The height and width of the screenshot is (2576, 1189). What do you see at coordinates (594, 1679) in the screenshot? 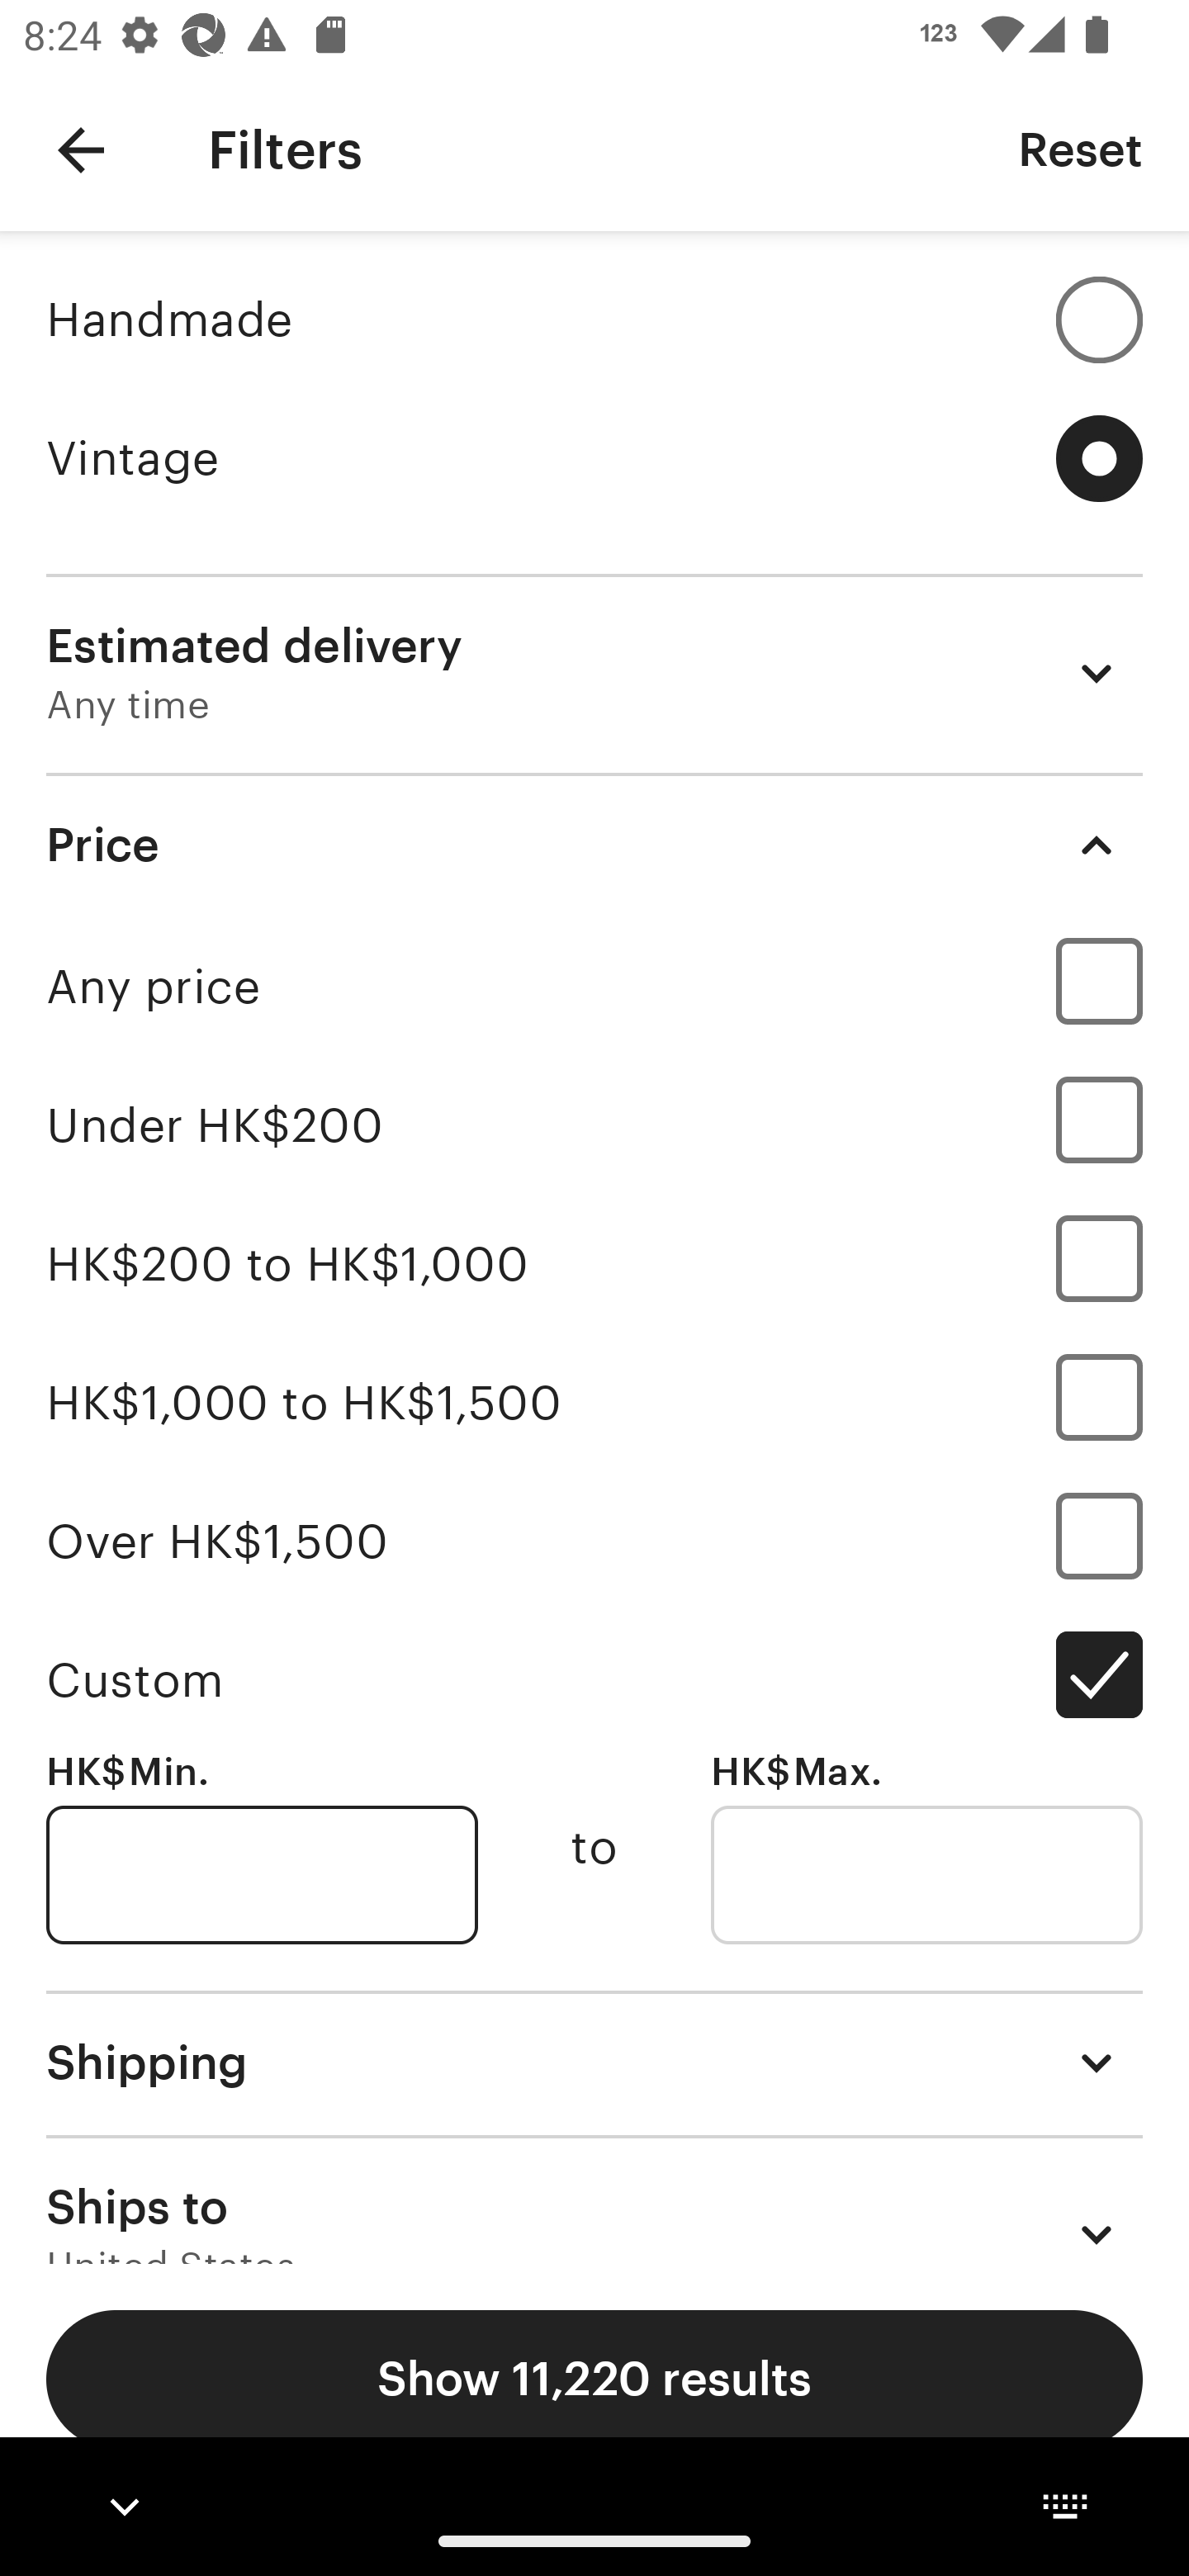
I see `Custom` at bounding box center [594, 1679].